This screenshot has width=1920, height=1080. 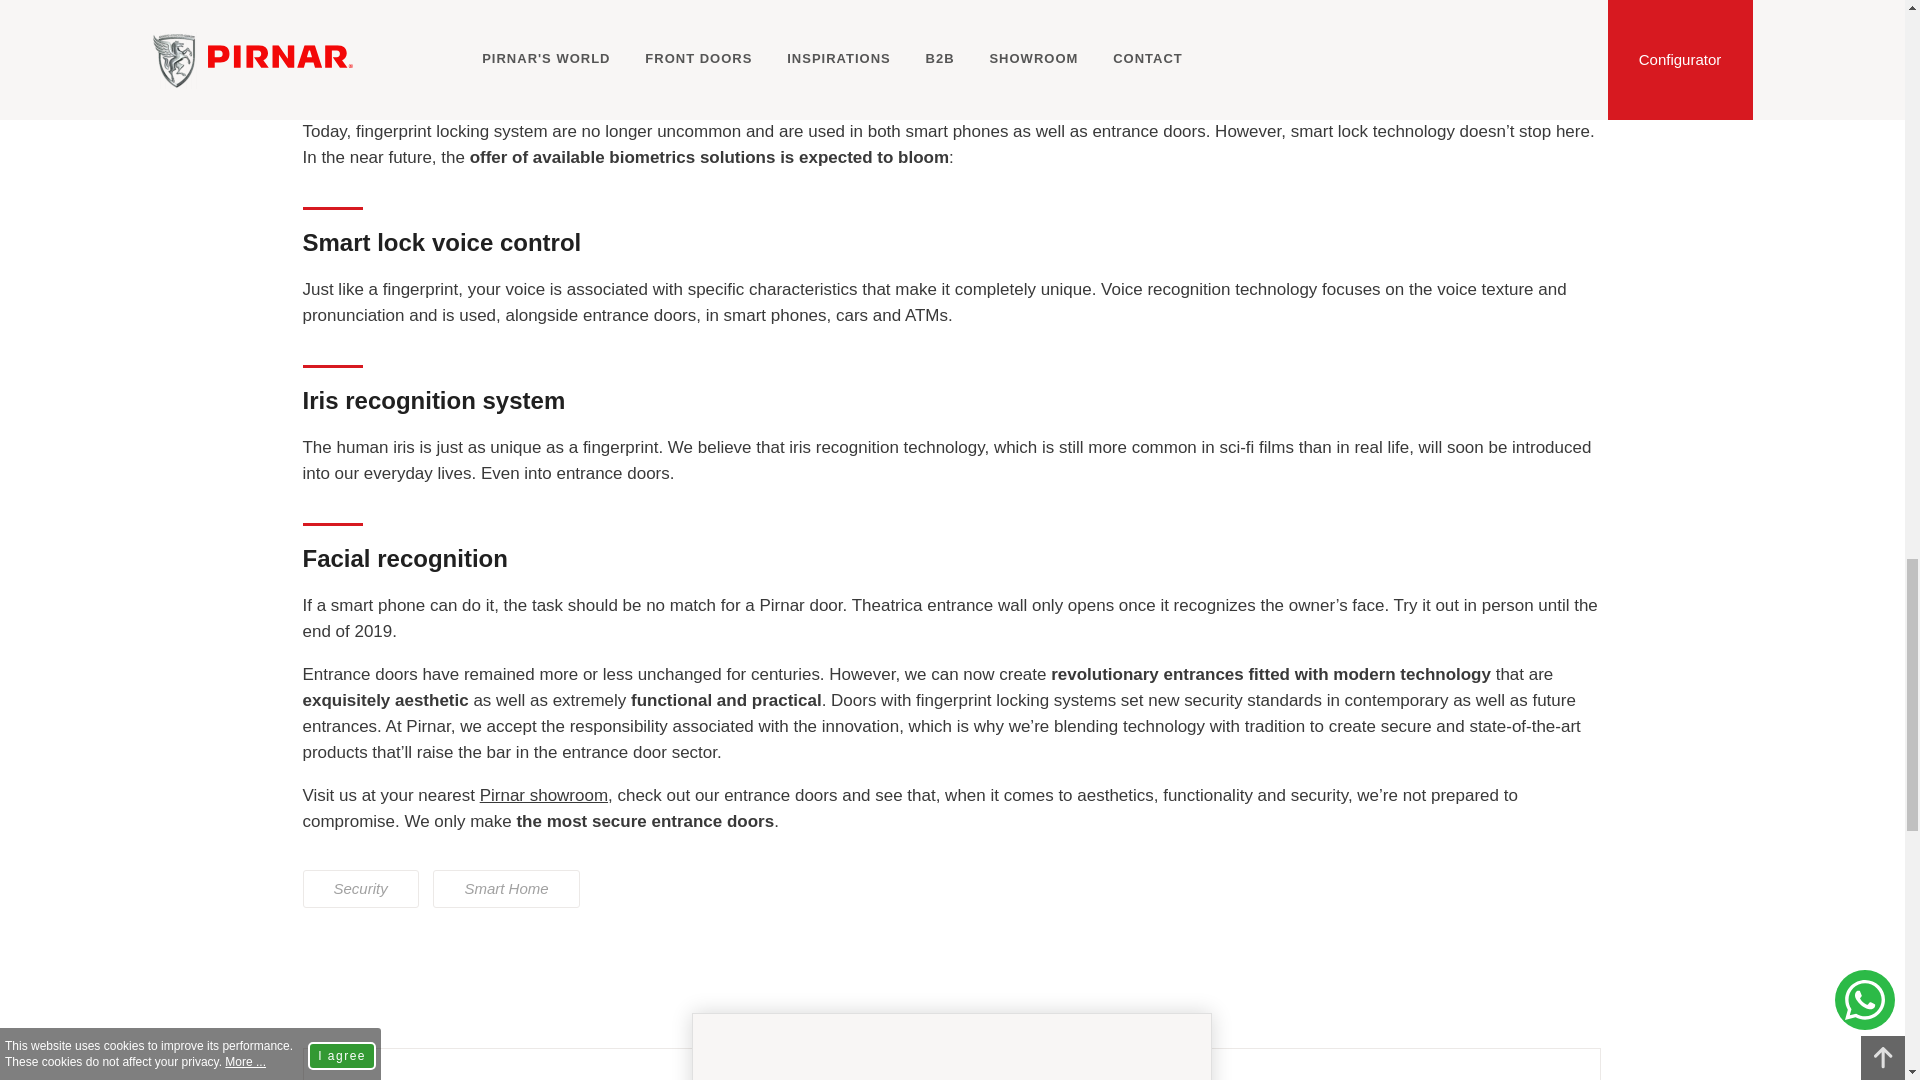 What do you see at coordinates (544, 795) in the screenshot?
I see `Pirnar showroom` at bounding box center [544, 795].